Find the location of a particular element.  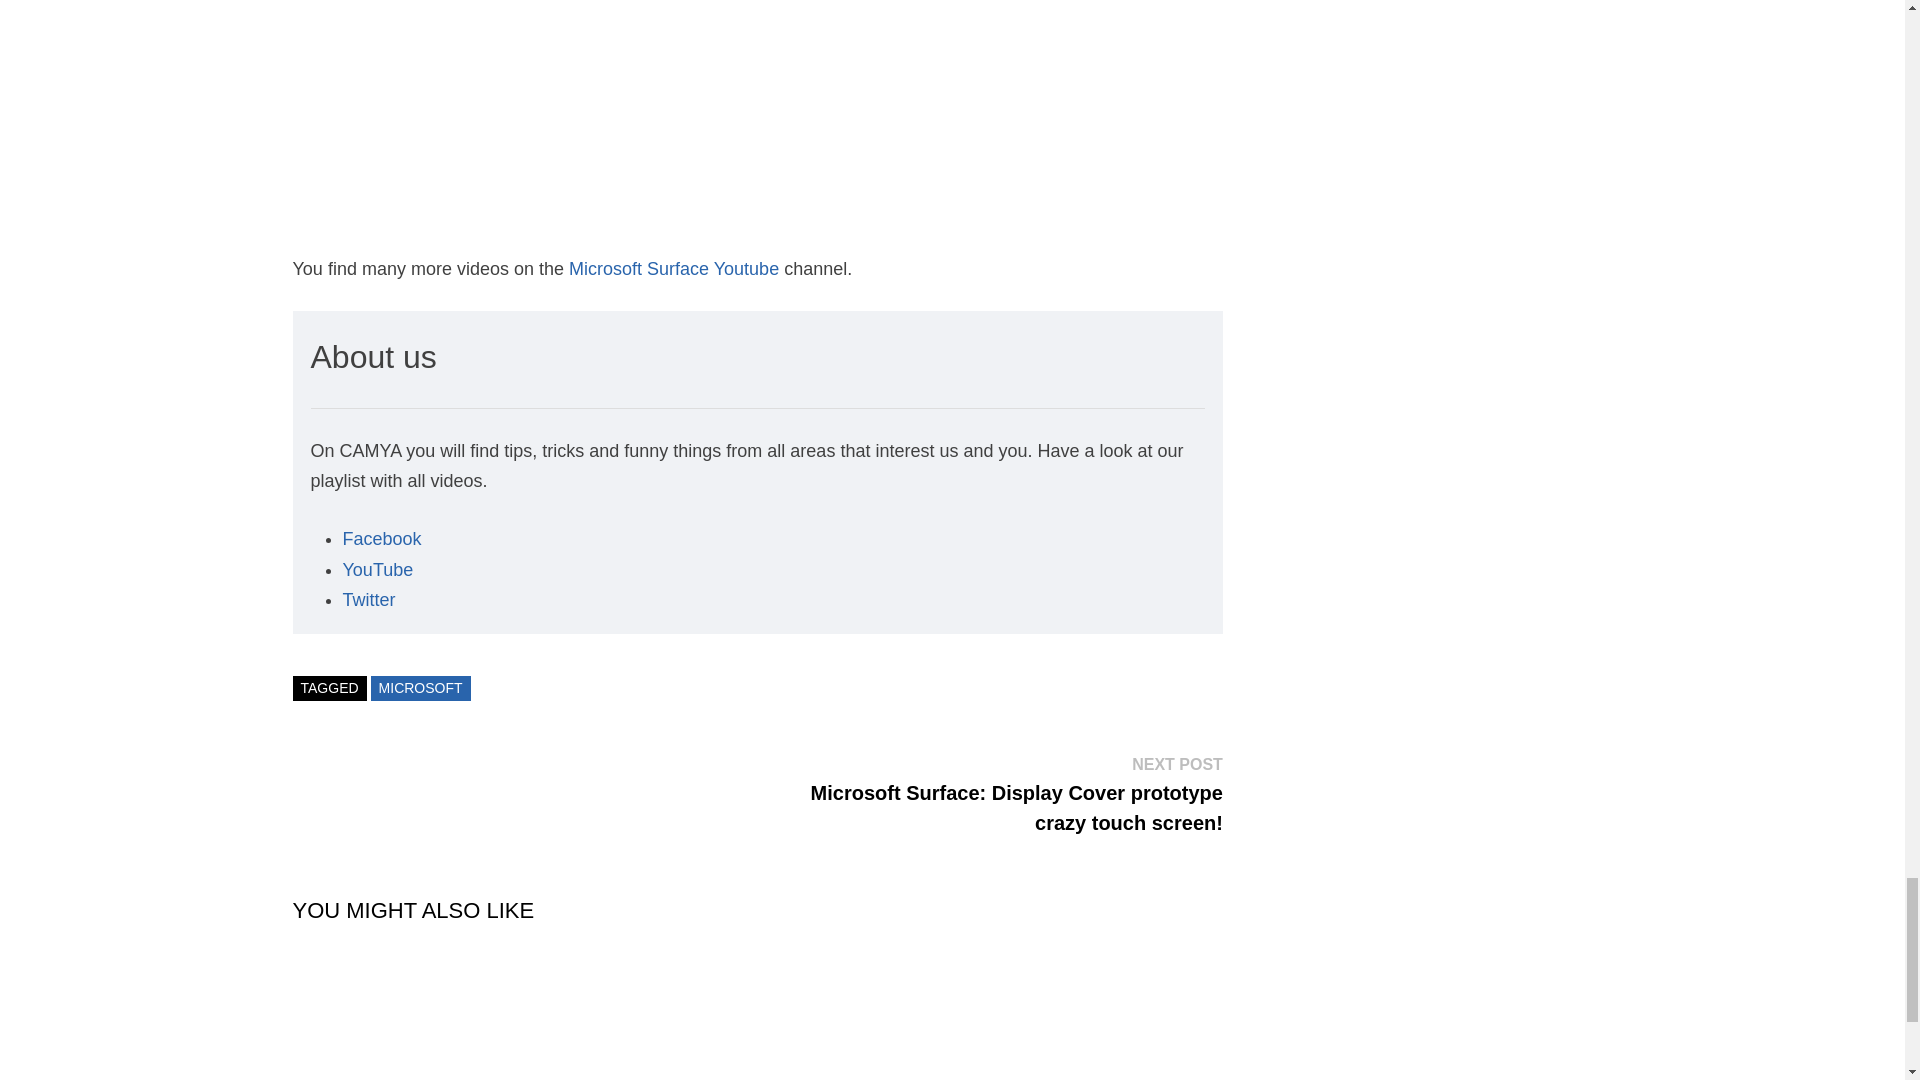

Microsoft Surface Youtube is located at coordinates (674, 268).